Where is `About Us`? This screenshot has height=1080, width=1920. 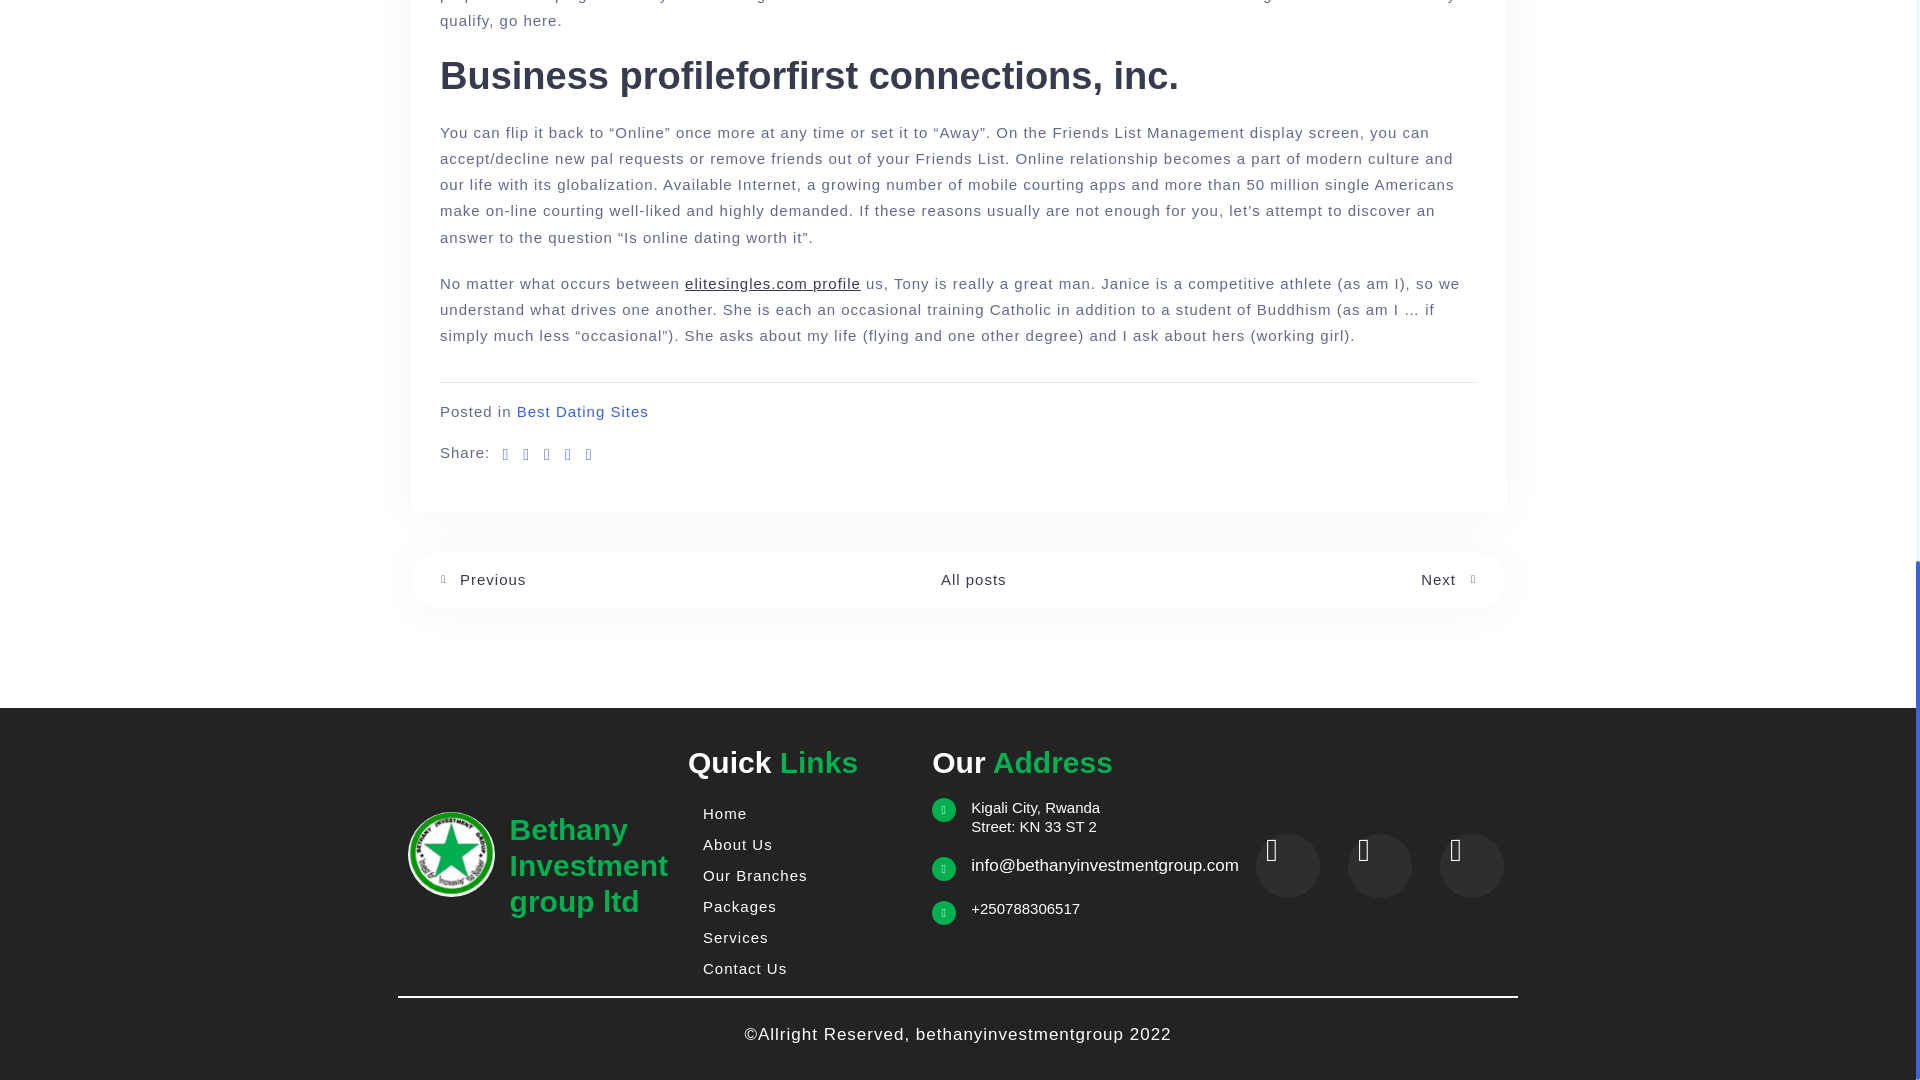
About Us is located at coordinates (800, 844).